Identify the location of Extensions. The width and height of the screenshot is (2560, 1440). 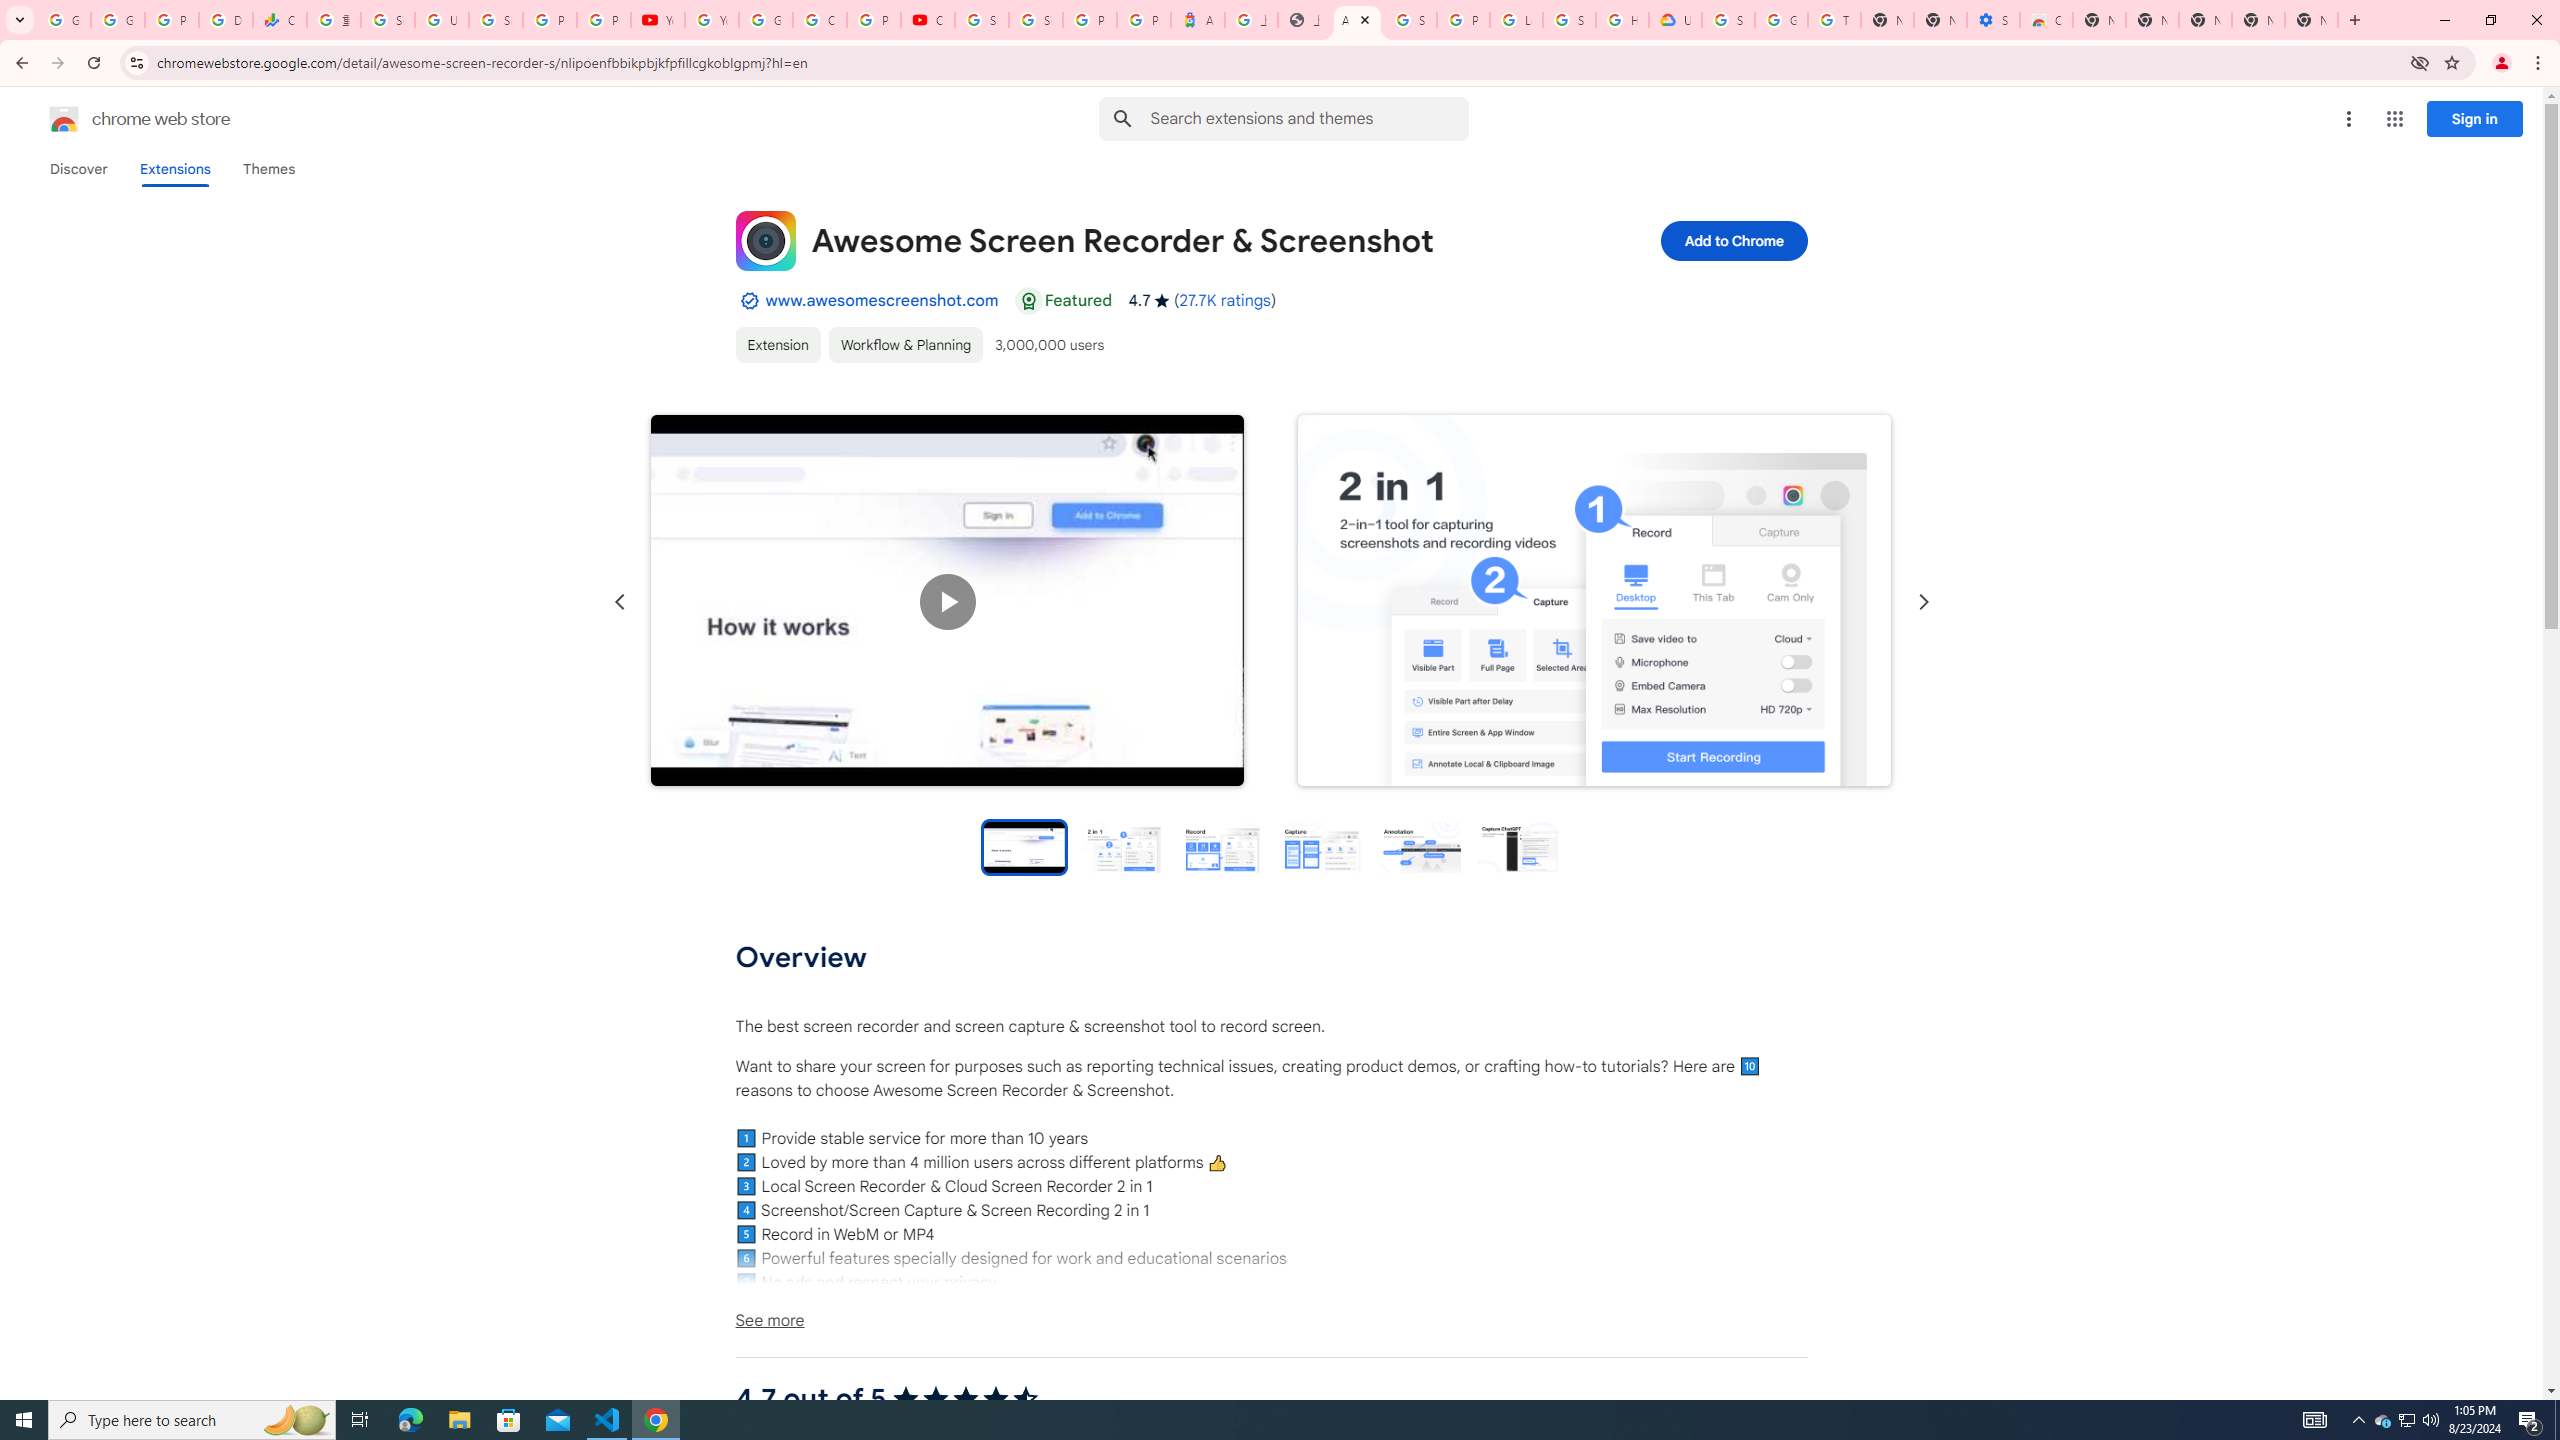
(174, 169).